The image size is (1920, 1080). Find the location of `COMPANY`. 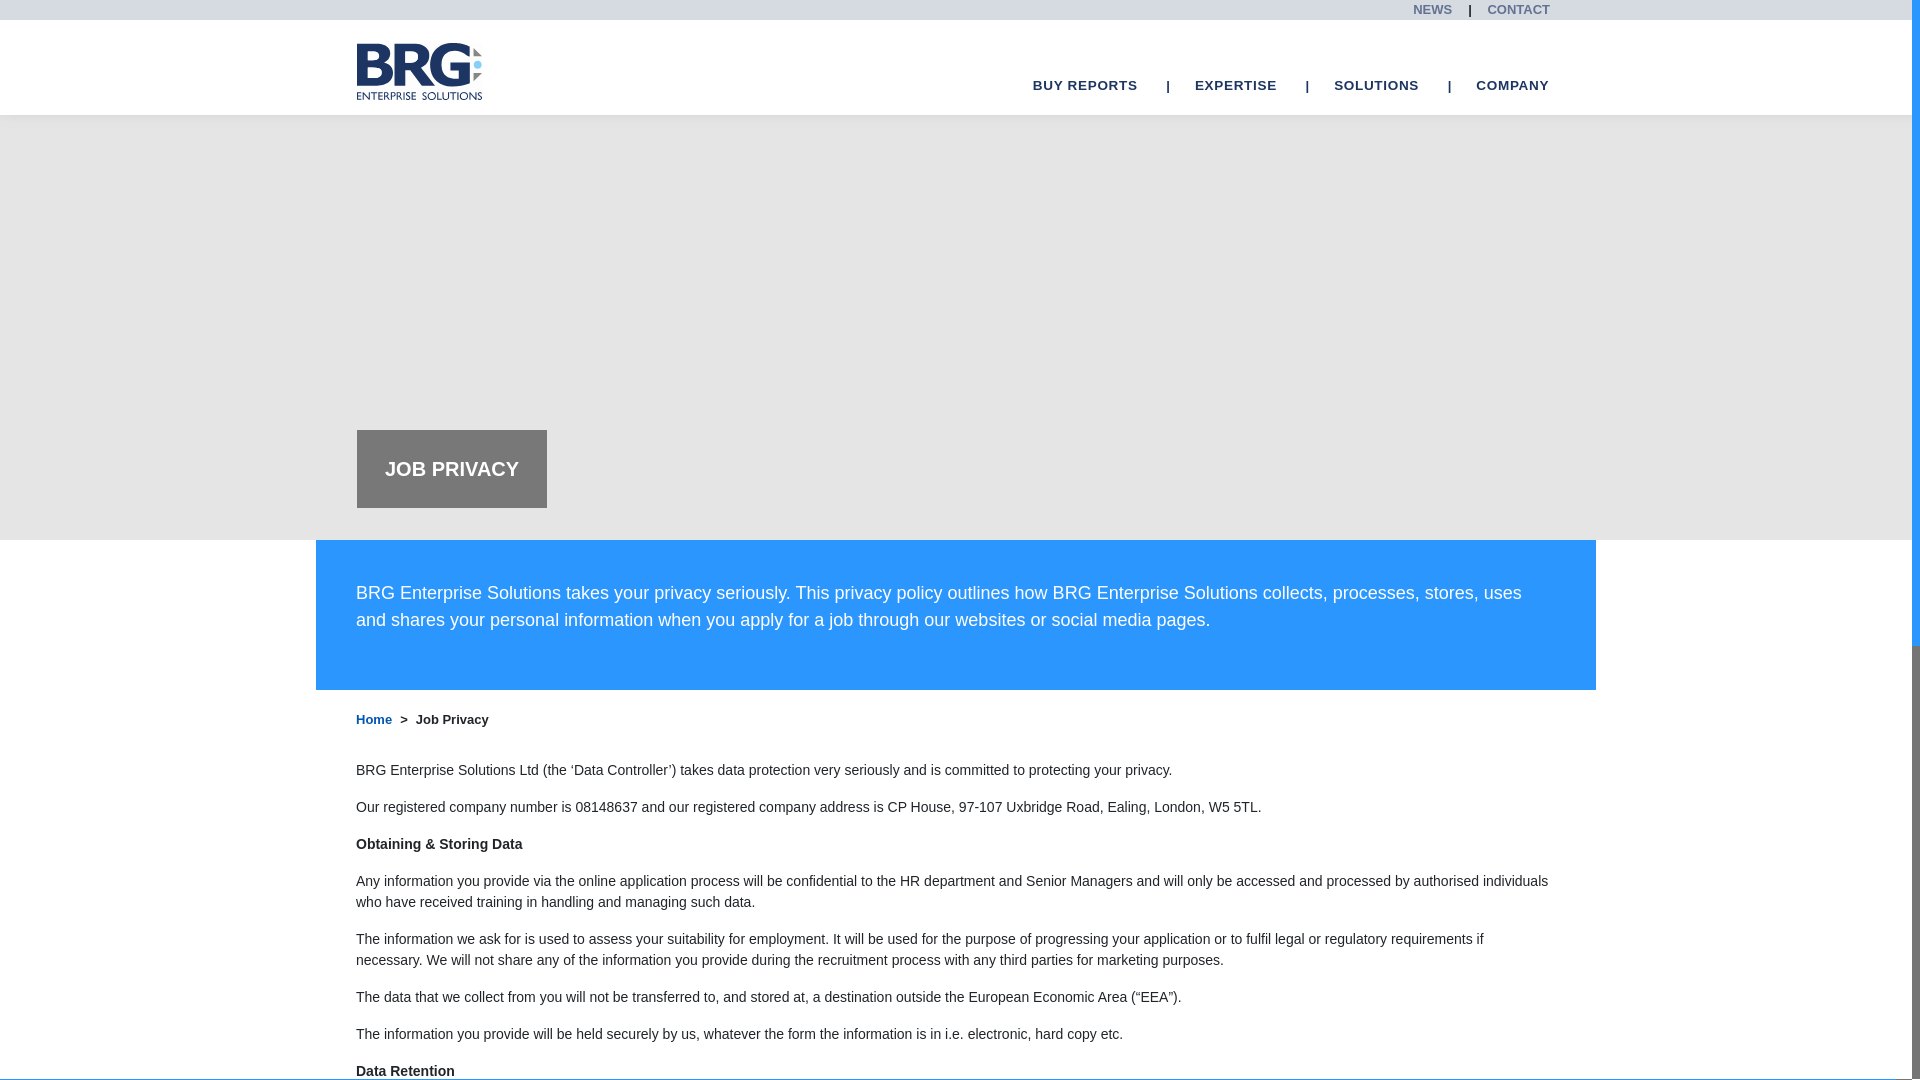

COMPANY is located at coordinates (1512, 86).